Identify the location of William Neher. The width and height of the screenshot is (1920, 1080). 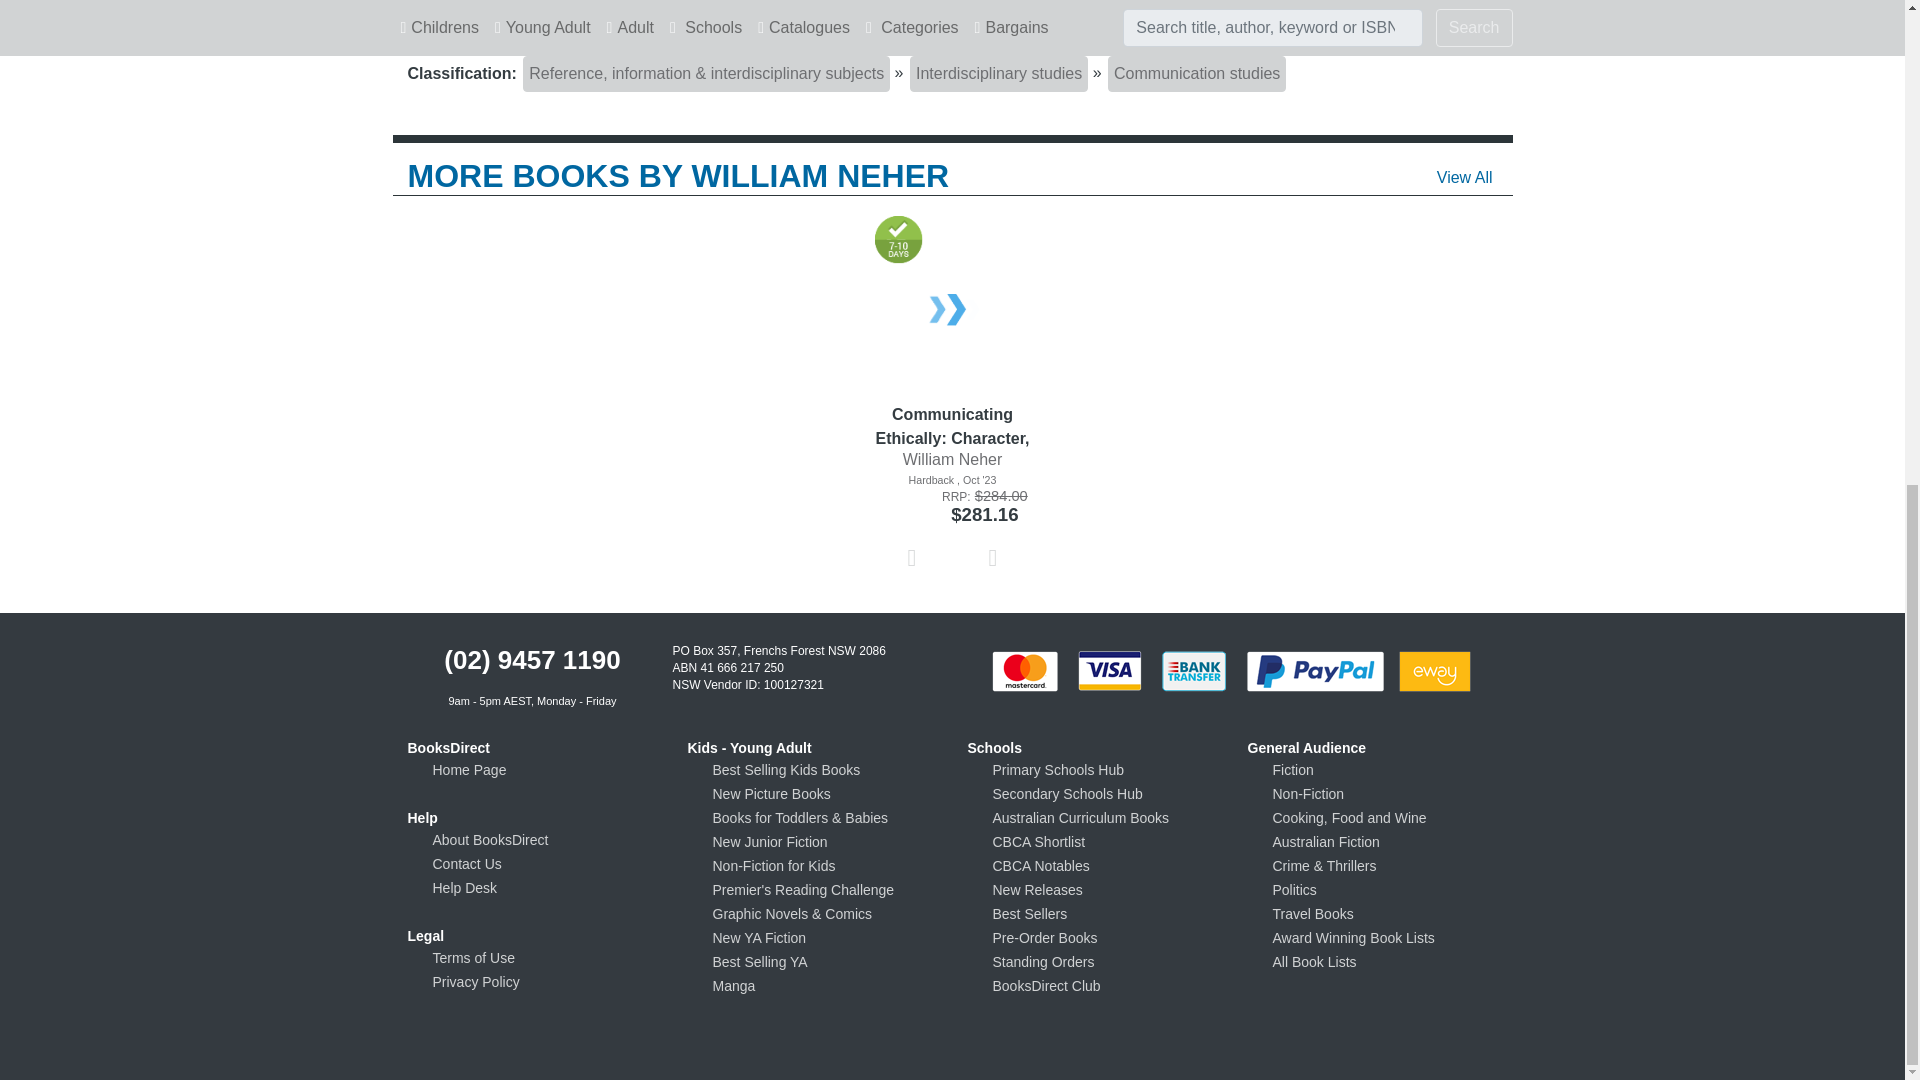
(952, 459).